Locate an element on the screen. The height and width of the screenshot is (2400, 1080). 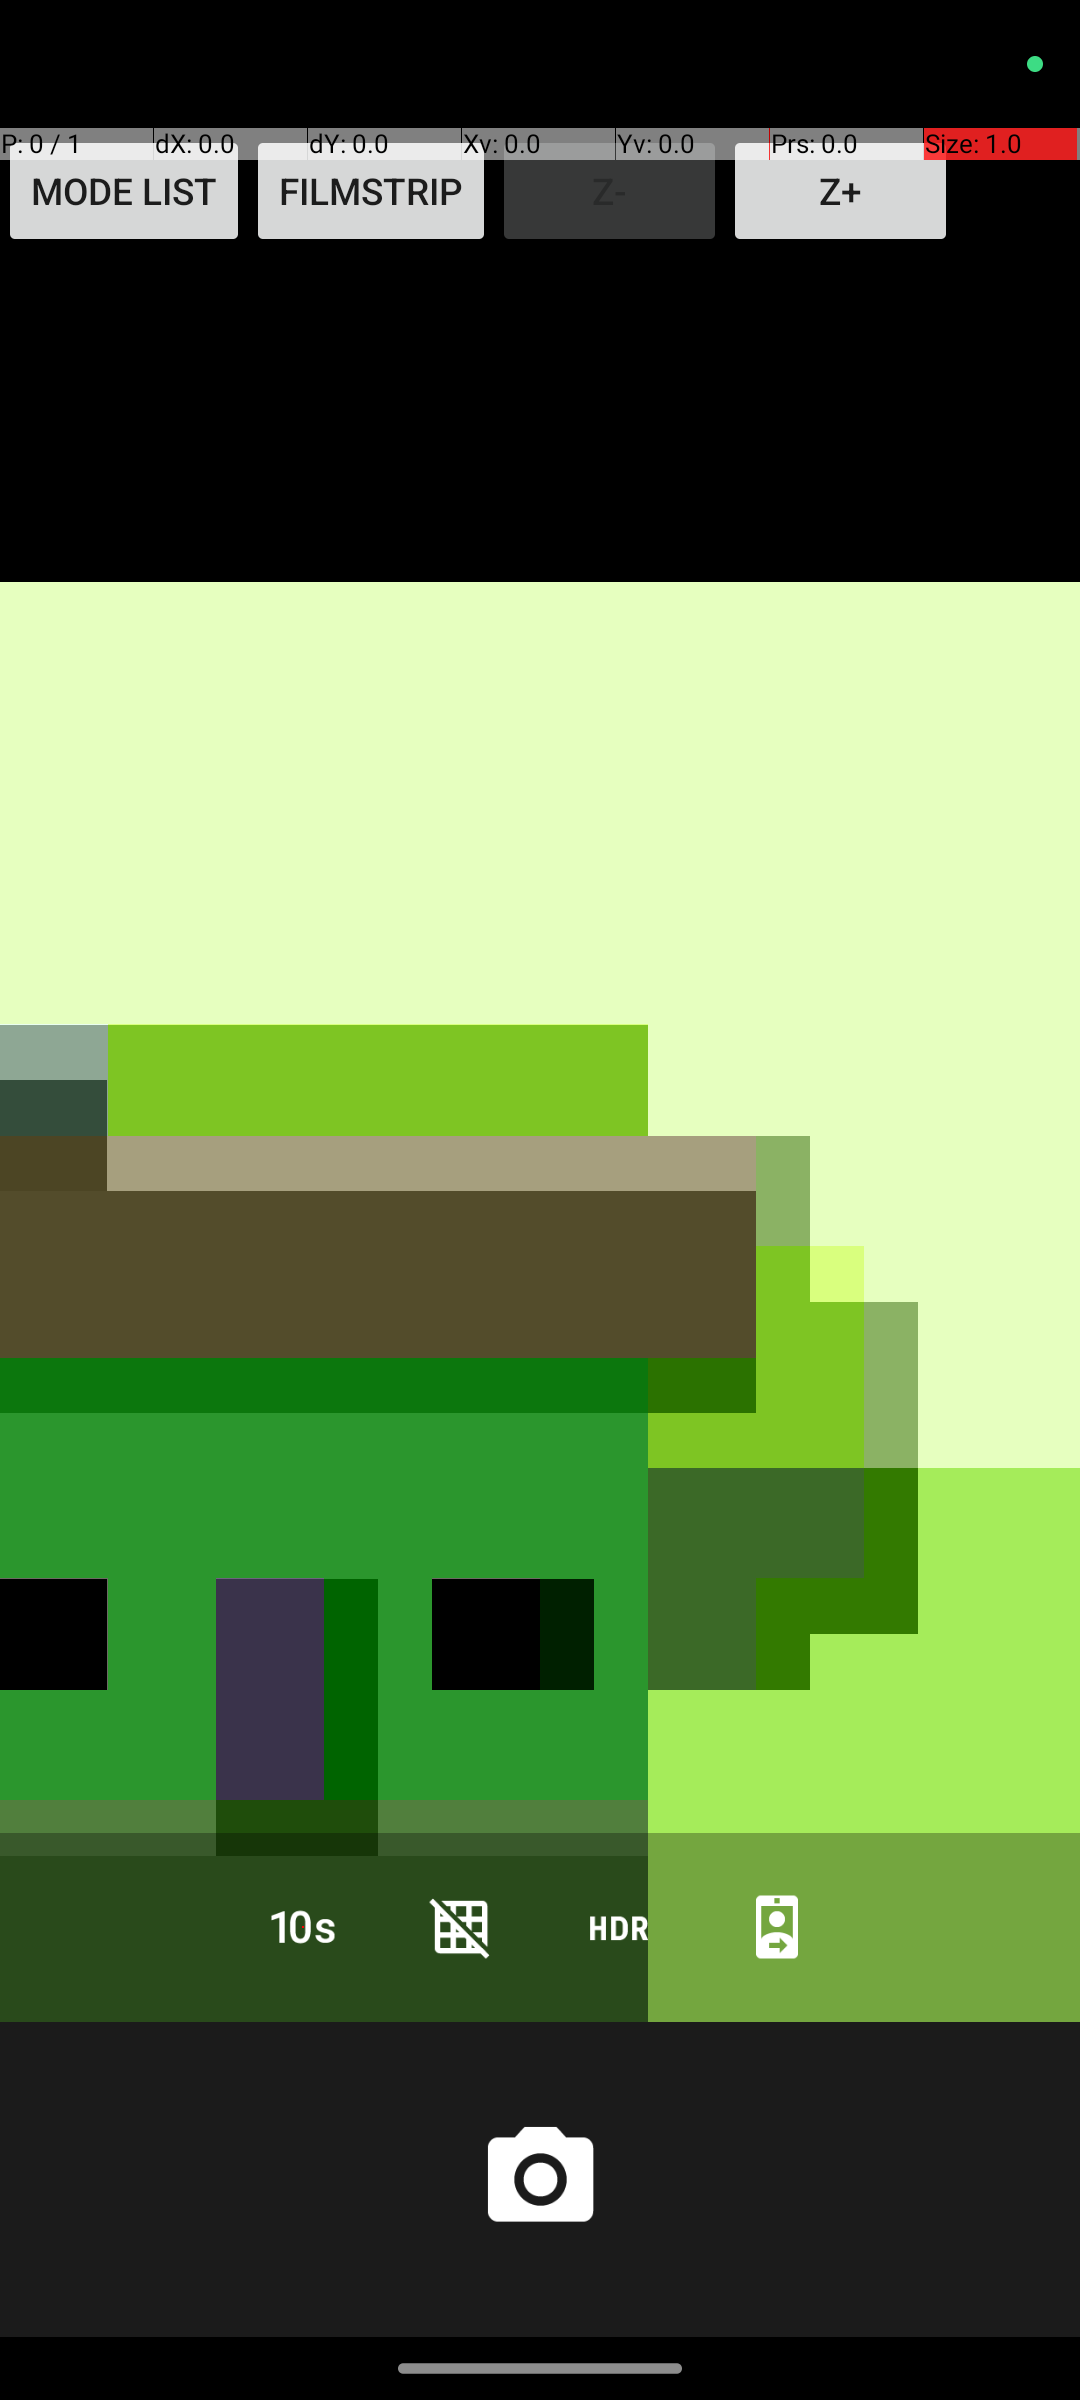
HDR on is located at coordinates (619, 1926).